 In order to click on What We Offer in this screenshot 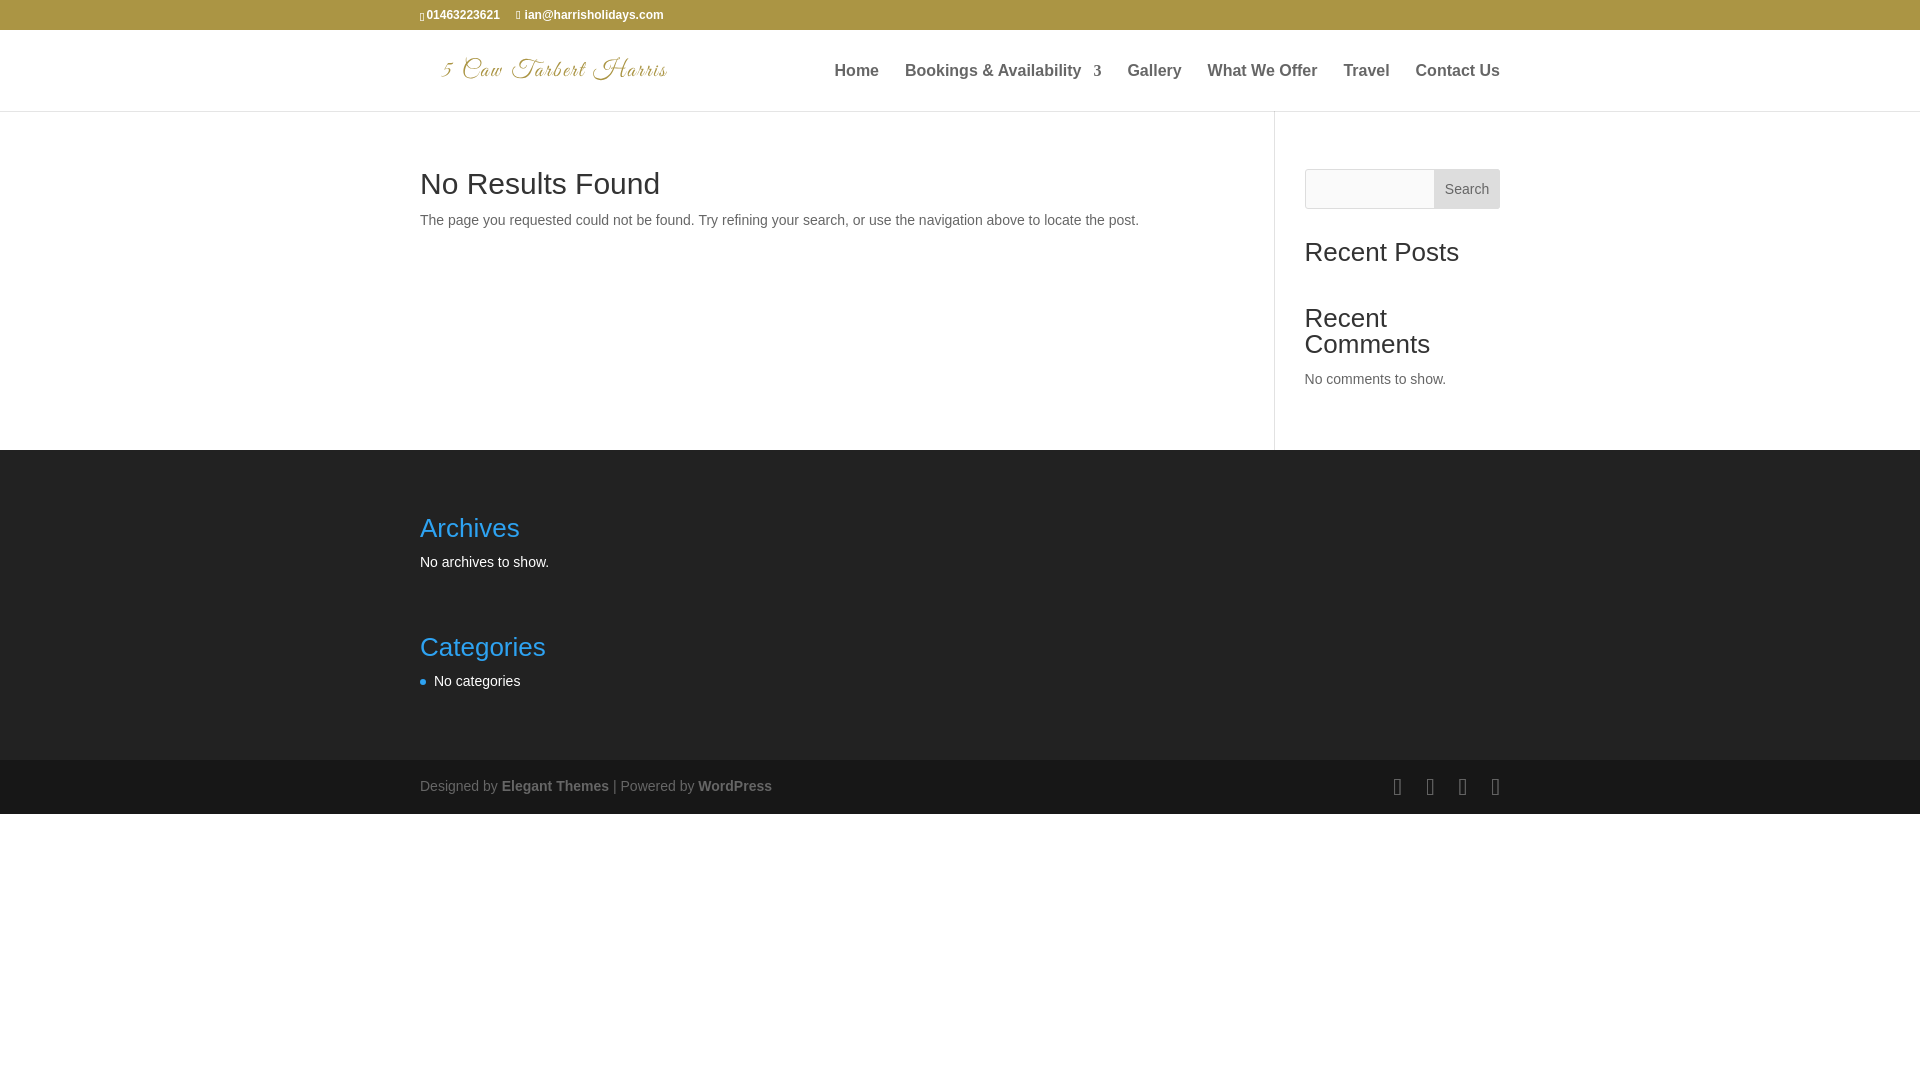, I will do `click(1262, 87)`.